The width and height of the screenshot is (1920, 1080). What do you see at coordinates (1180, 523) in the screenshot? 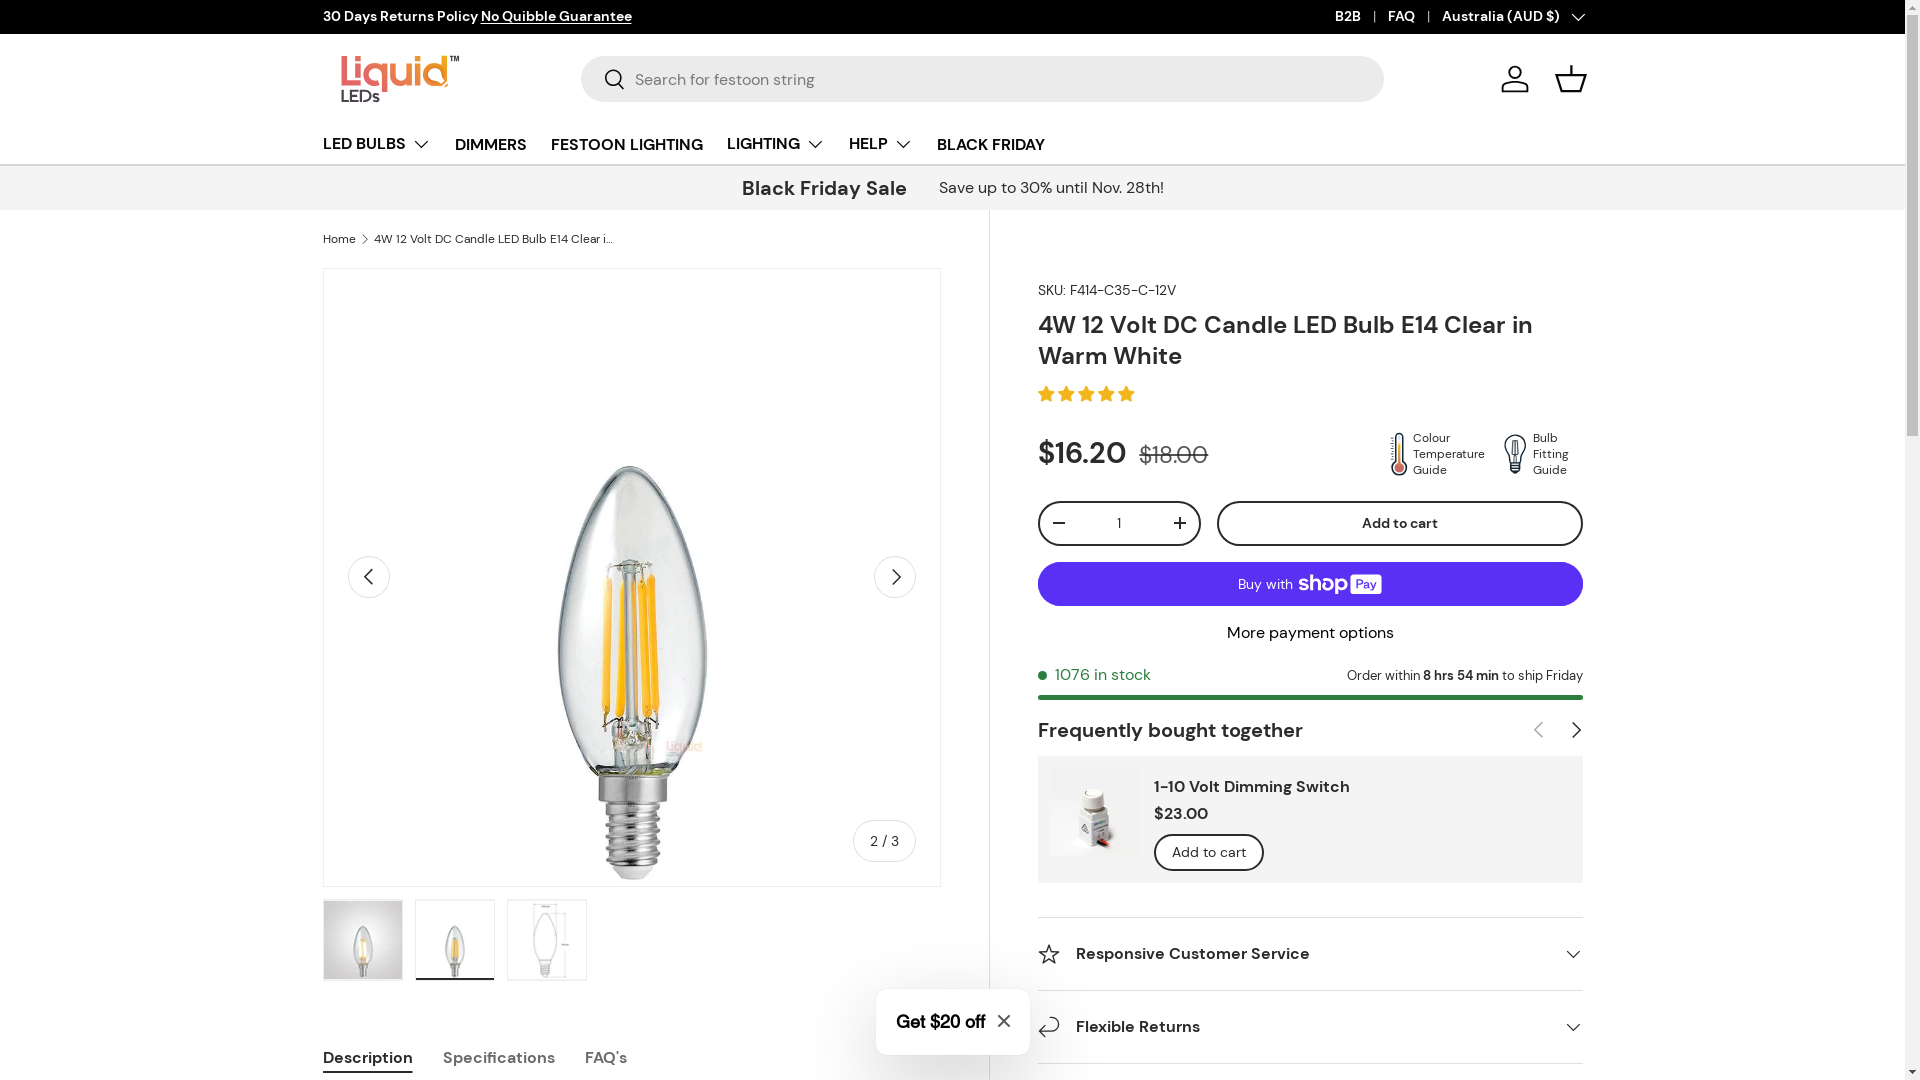
I see `+` at bounding box center [1180, 523].